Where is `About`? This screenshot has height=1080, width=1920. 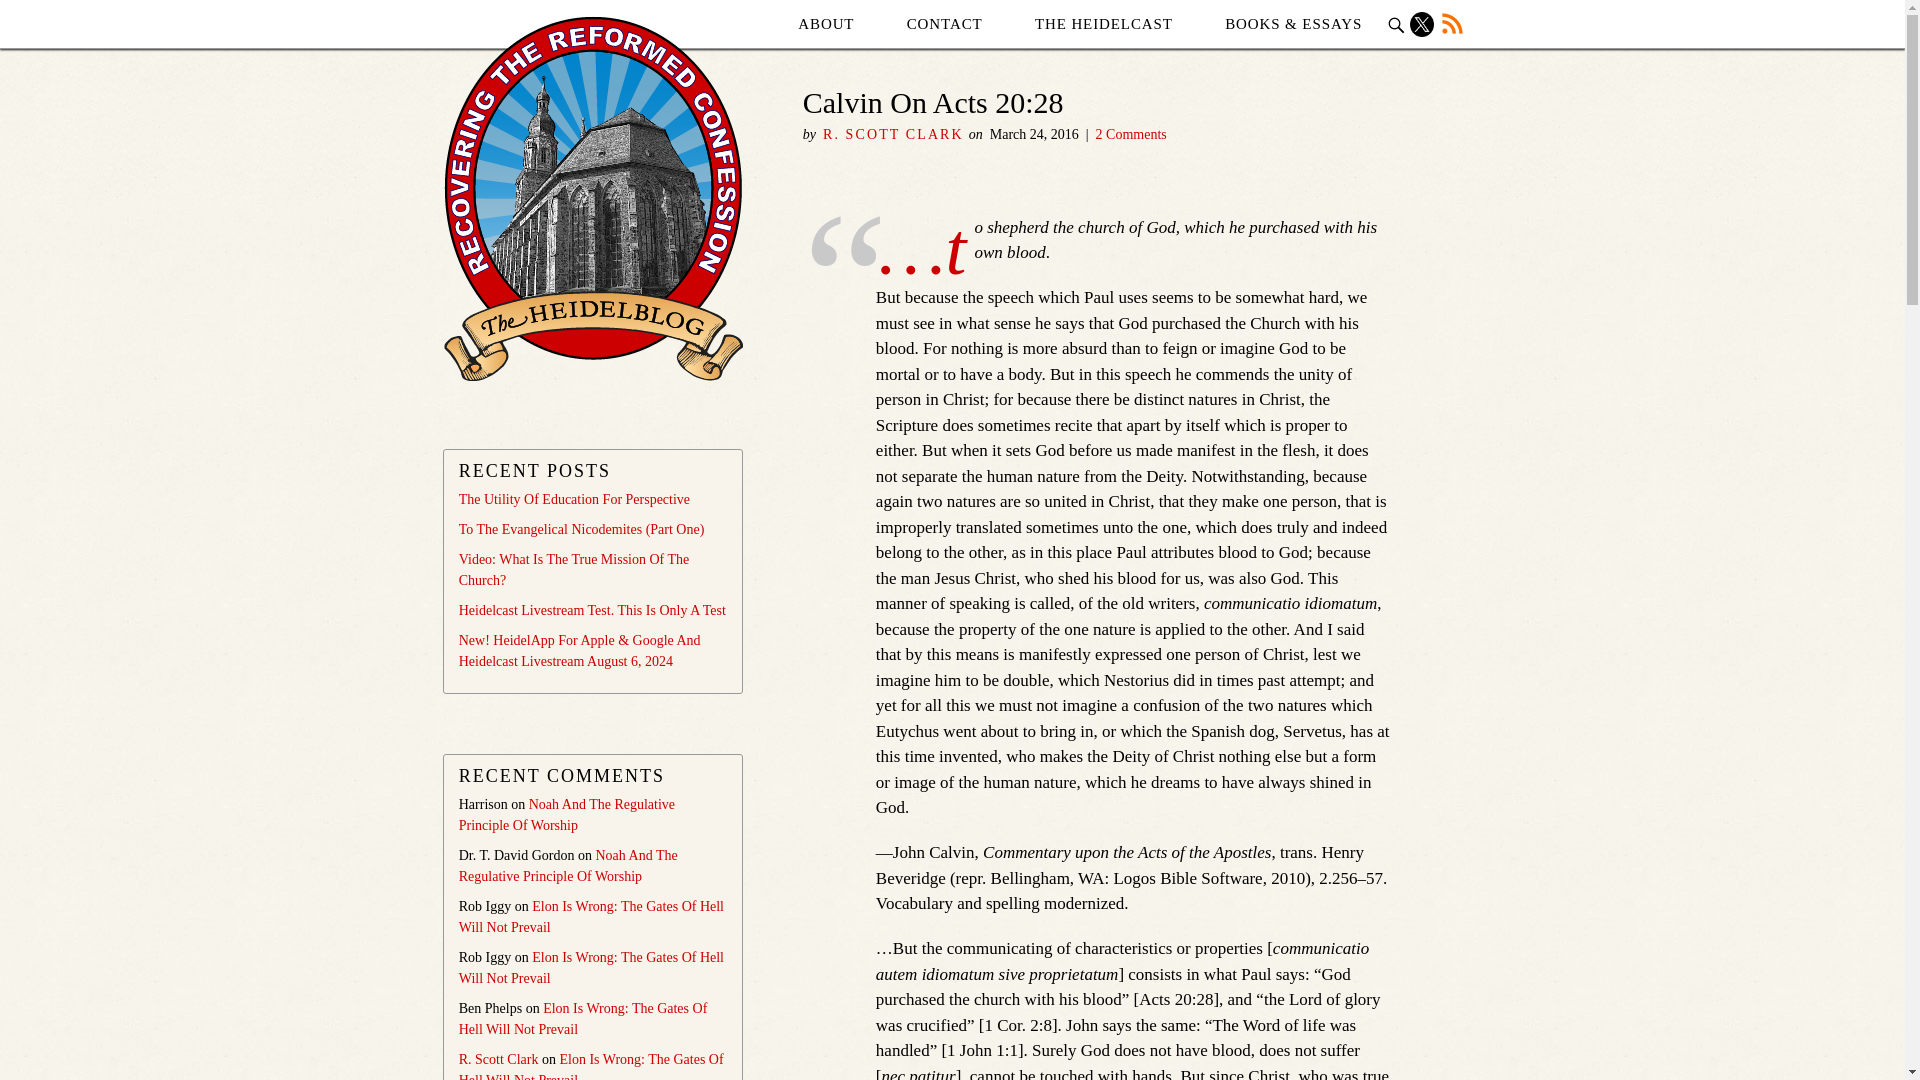 About is located at coordinates (825, 24).